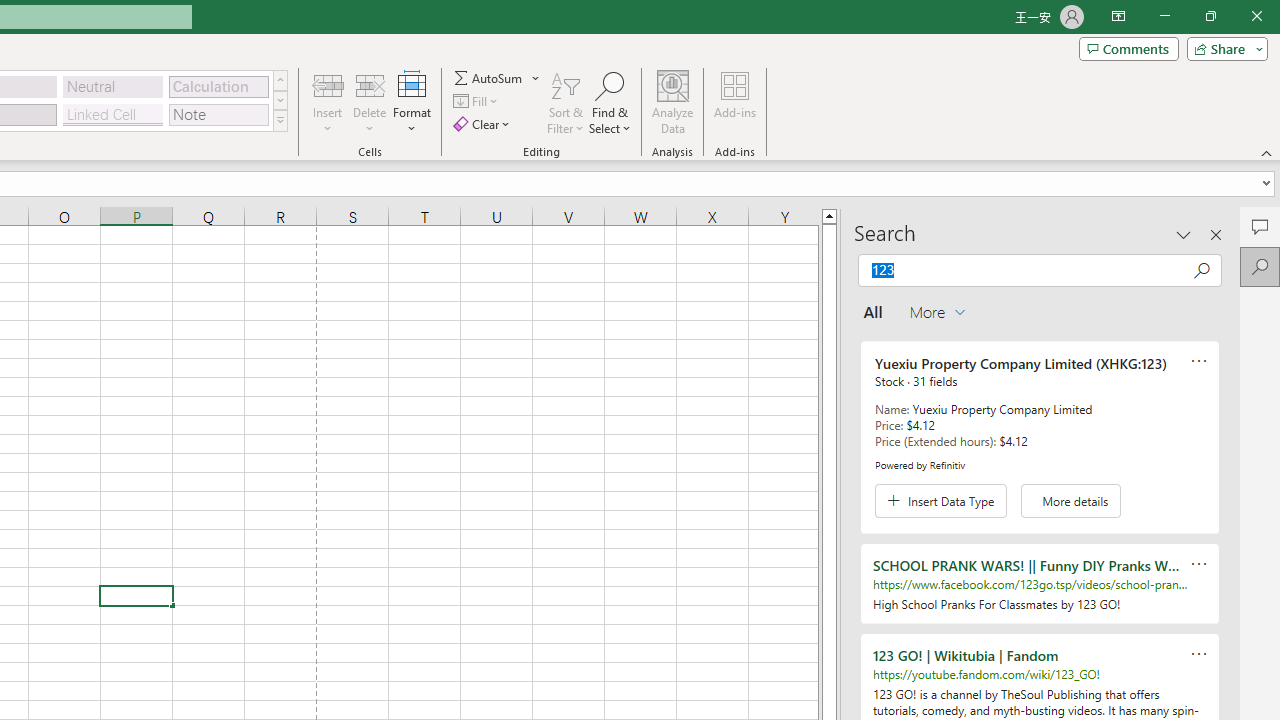 The image size is (1280, 720). I want to click on Format, so click(412, 102).